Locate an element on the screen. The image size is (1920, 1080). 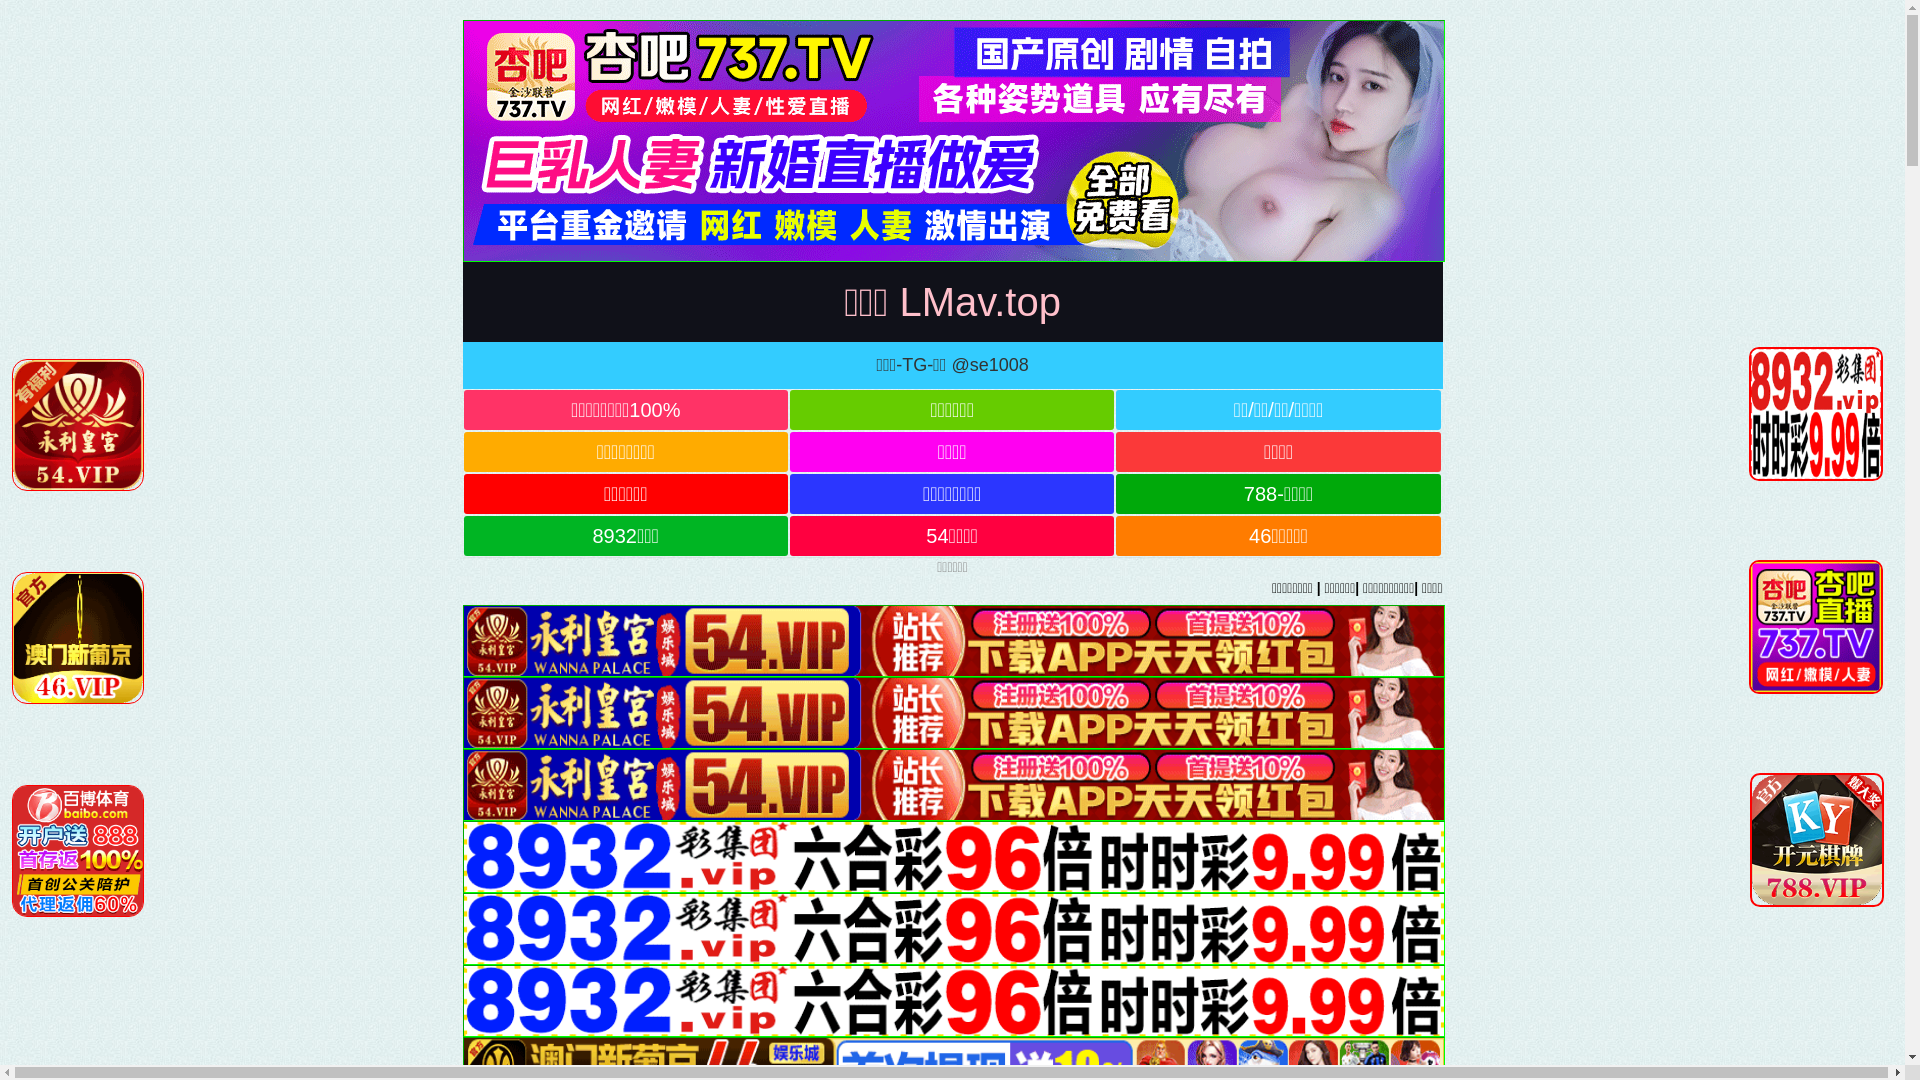
| is located at coordinates (836, 588).